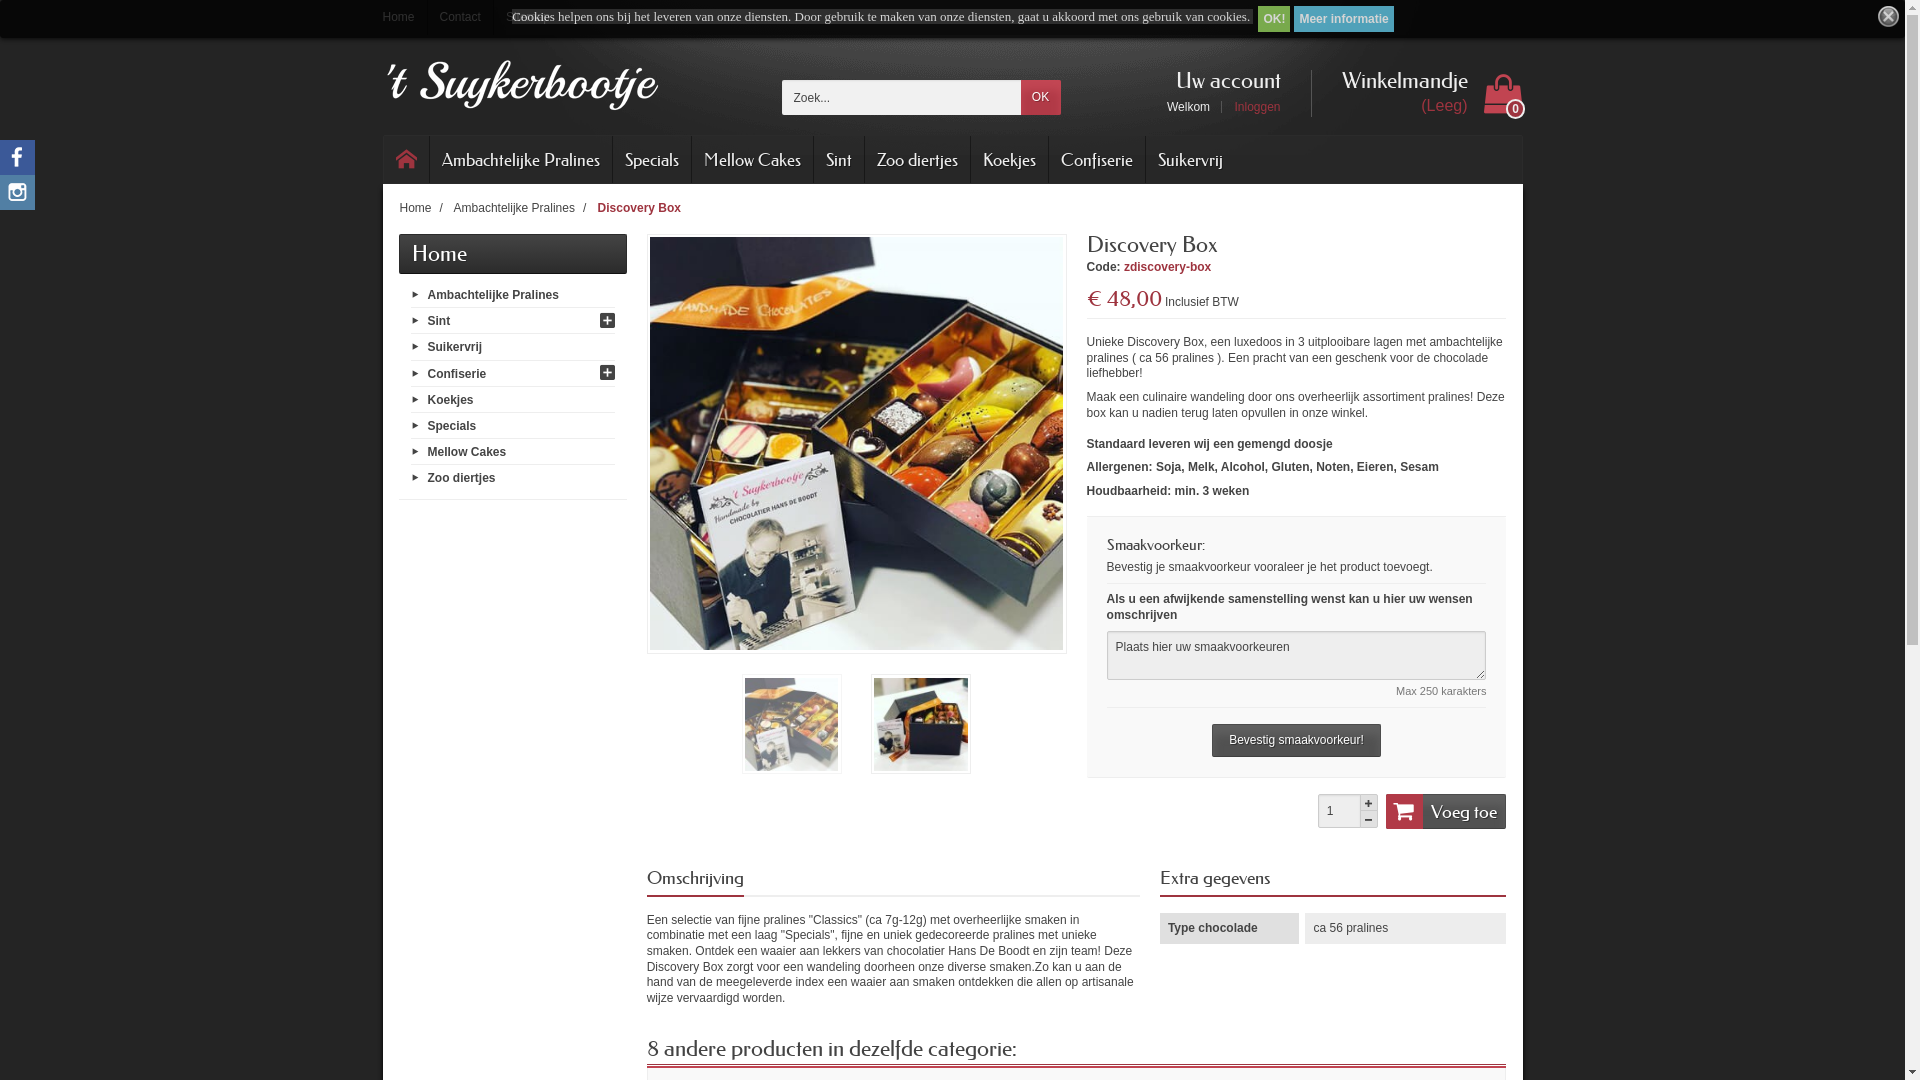 Image resolution: width=1920 pixels, height=1080 pixels. Describe the element at coordinates (696, 879) in the screenshot. I see `Omschrijving` at that location.